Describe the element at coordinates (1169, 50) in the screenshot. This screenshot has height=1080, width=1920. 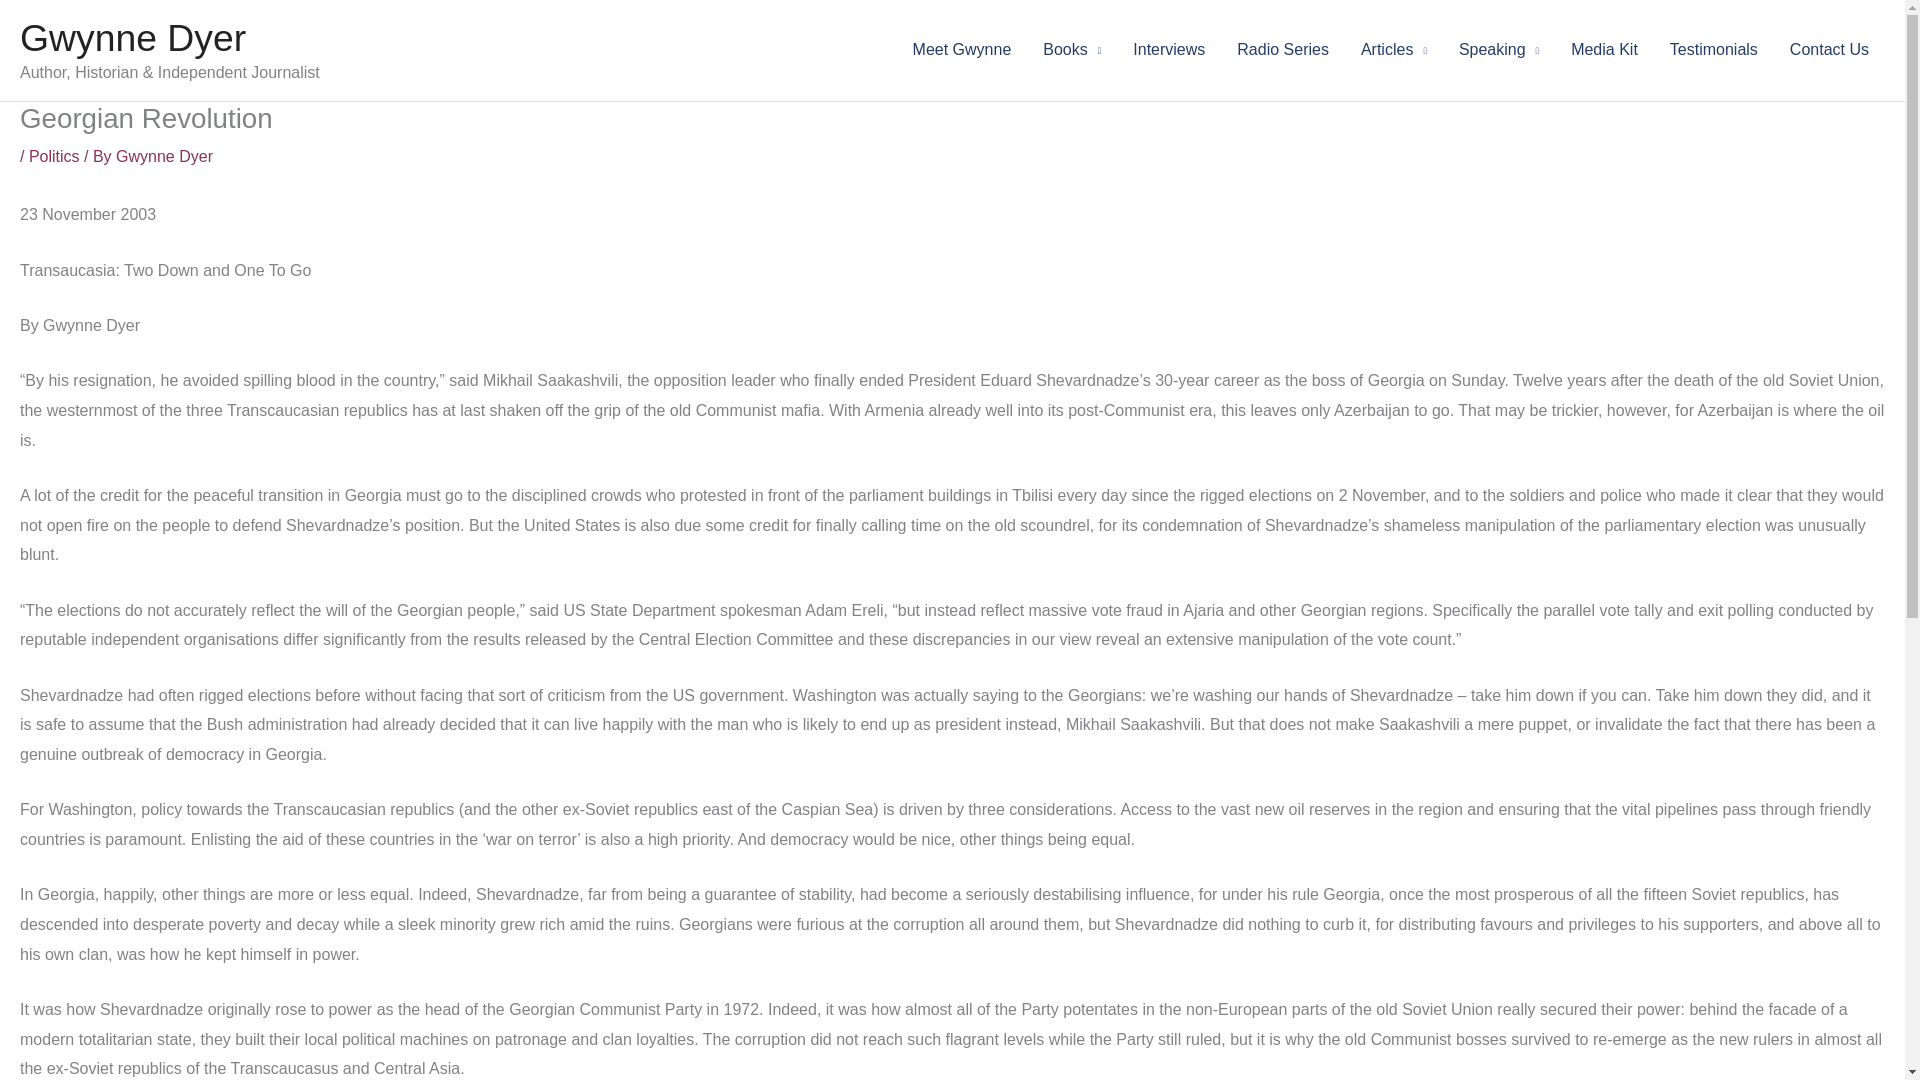
I see `Interviews` at that location.